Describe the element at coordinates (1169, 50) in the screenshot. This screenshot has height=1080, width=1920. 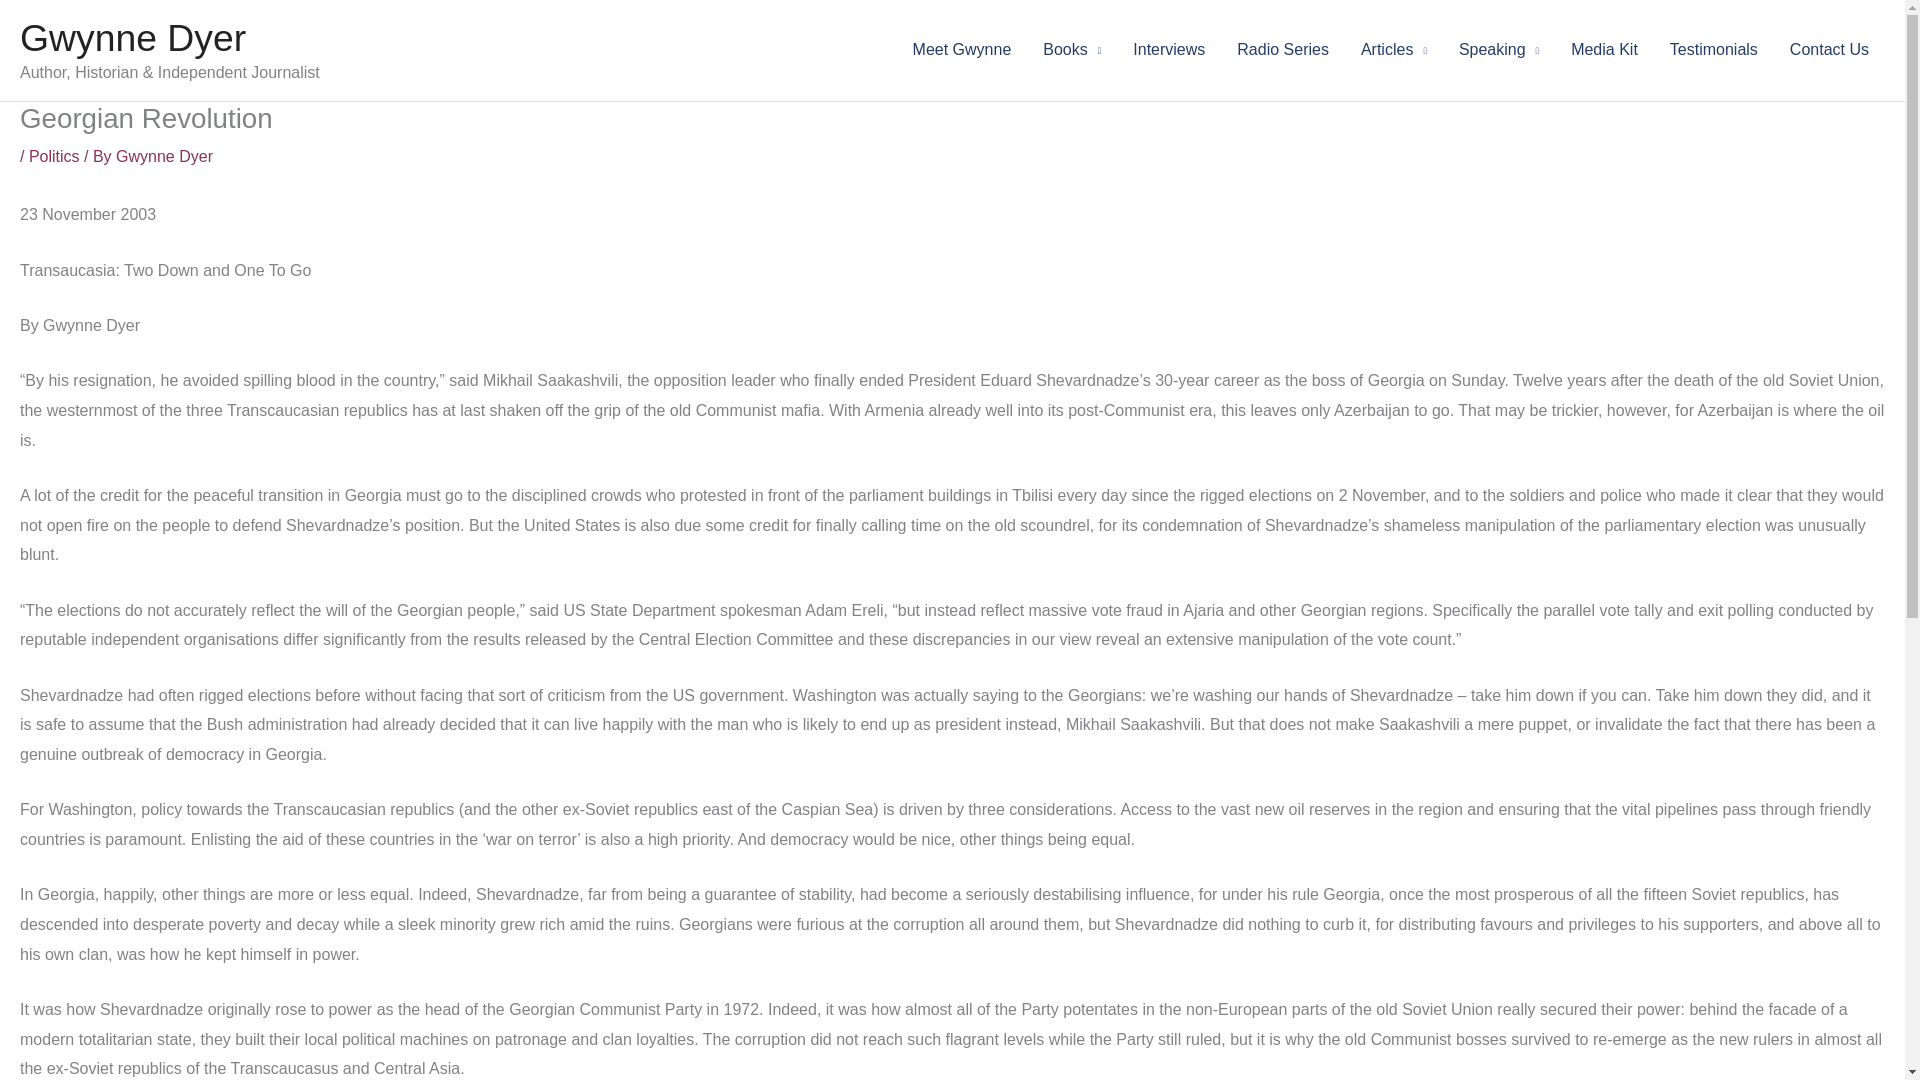
I see `Interviews` at that location.